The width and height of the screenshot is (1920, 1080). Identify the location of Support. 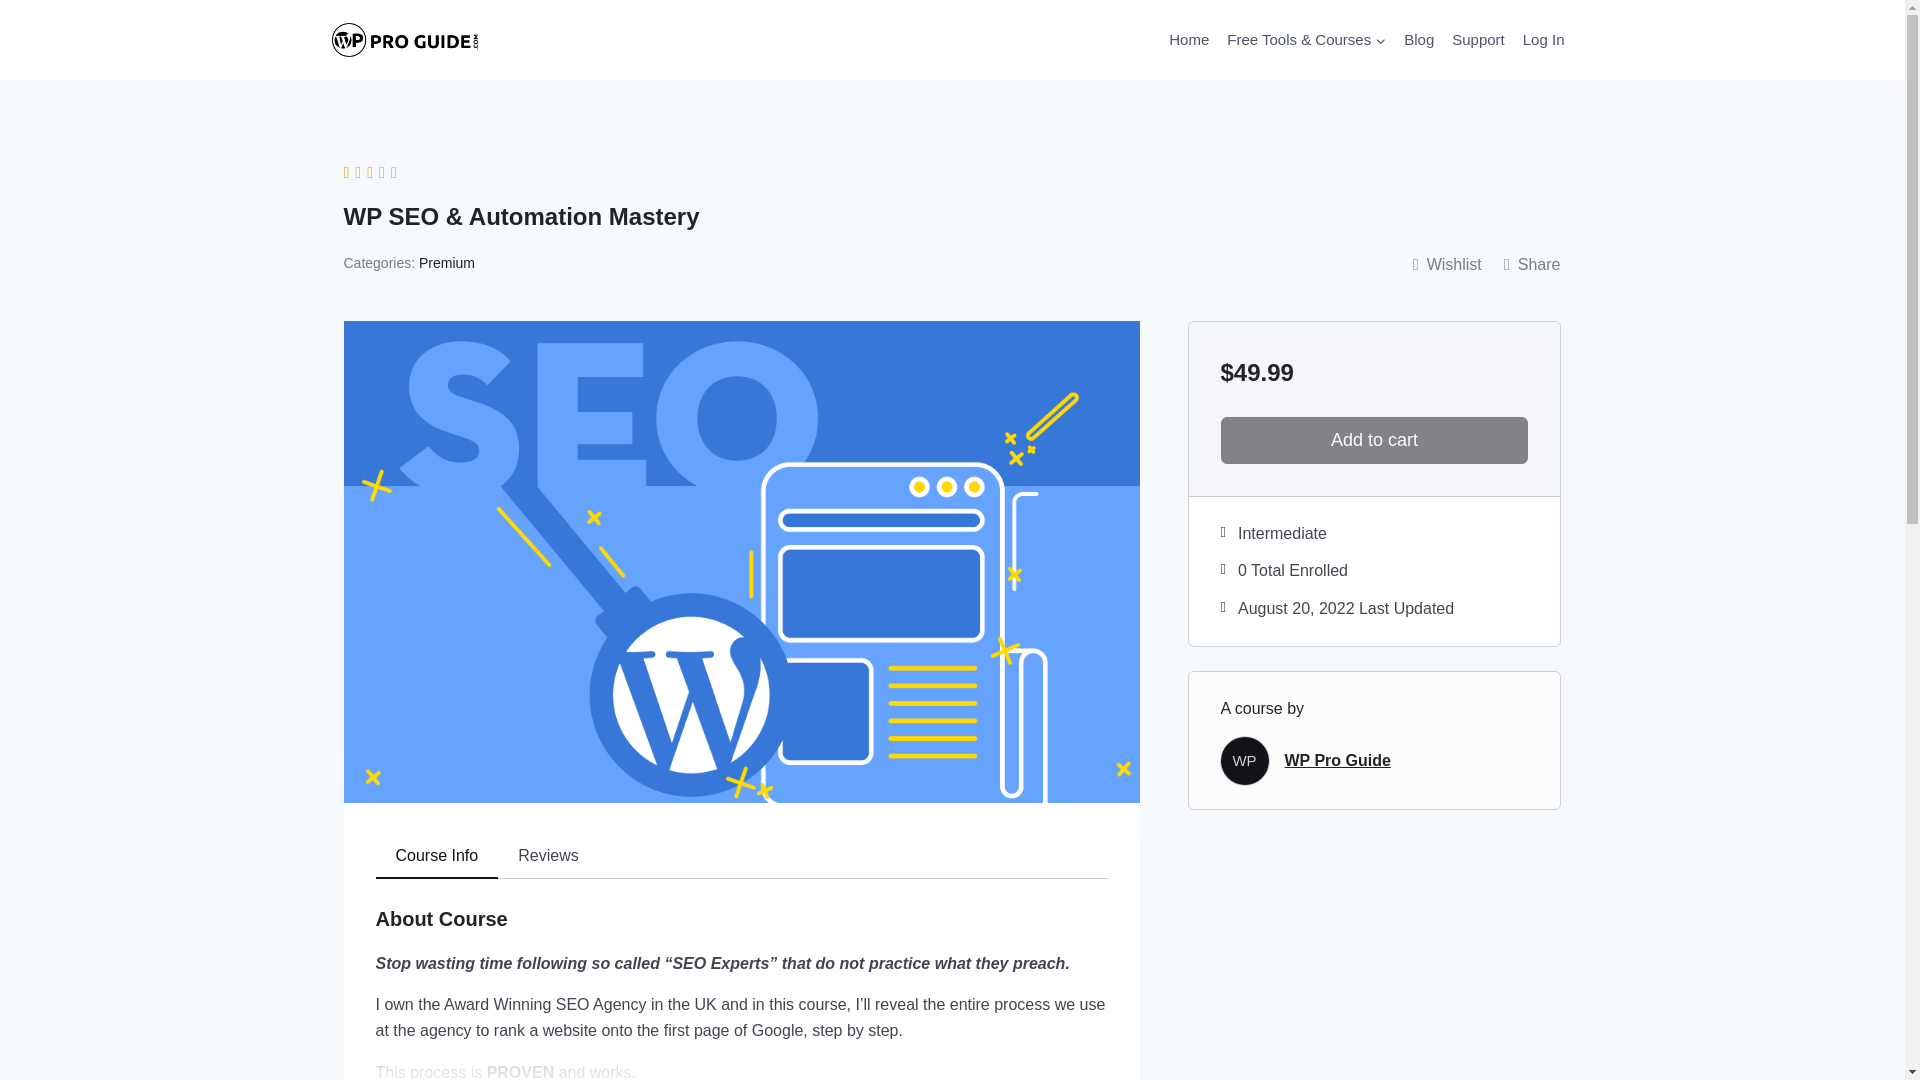
(1478, 40).